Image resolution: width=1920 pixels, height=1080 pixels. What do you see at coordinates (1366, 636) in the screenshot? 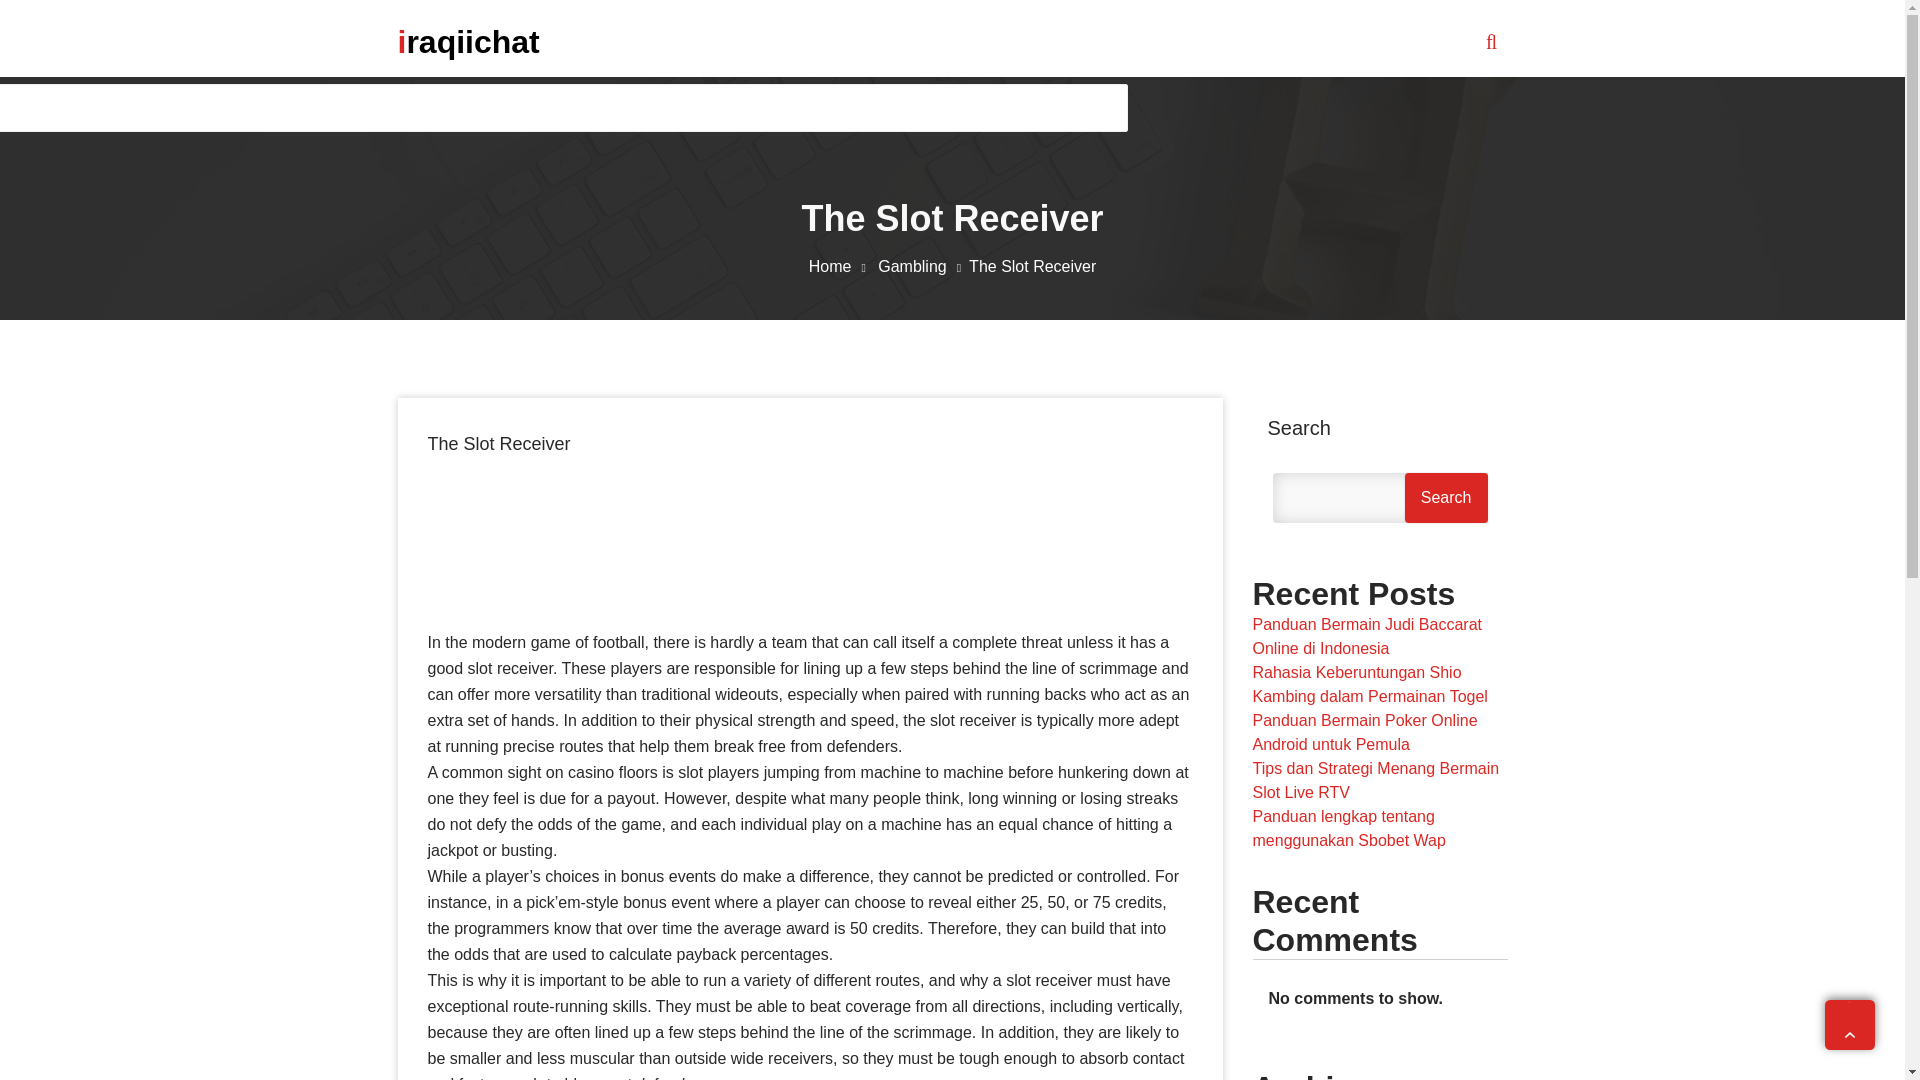
I see `Panduan Bermain Judi Baccarat Online di Indonesia` at bounding box center [1366, 636].